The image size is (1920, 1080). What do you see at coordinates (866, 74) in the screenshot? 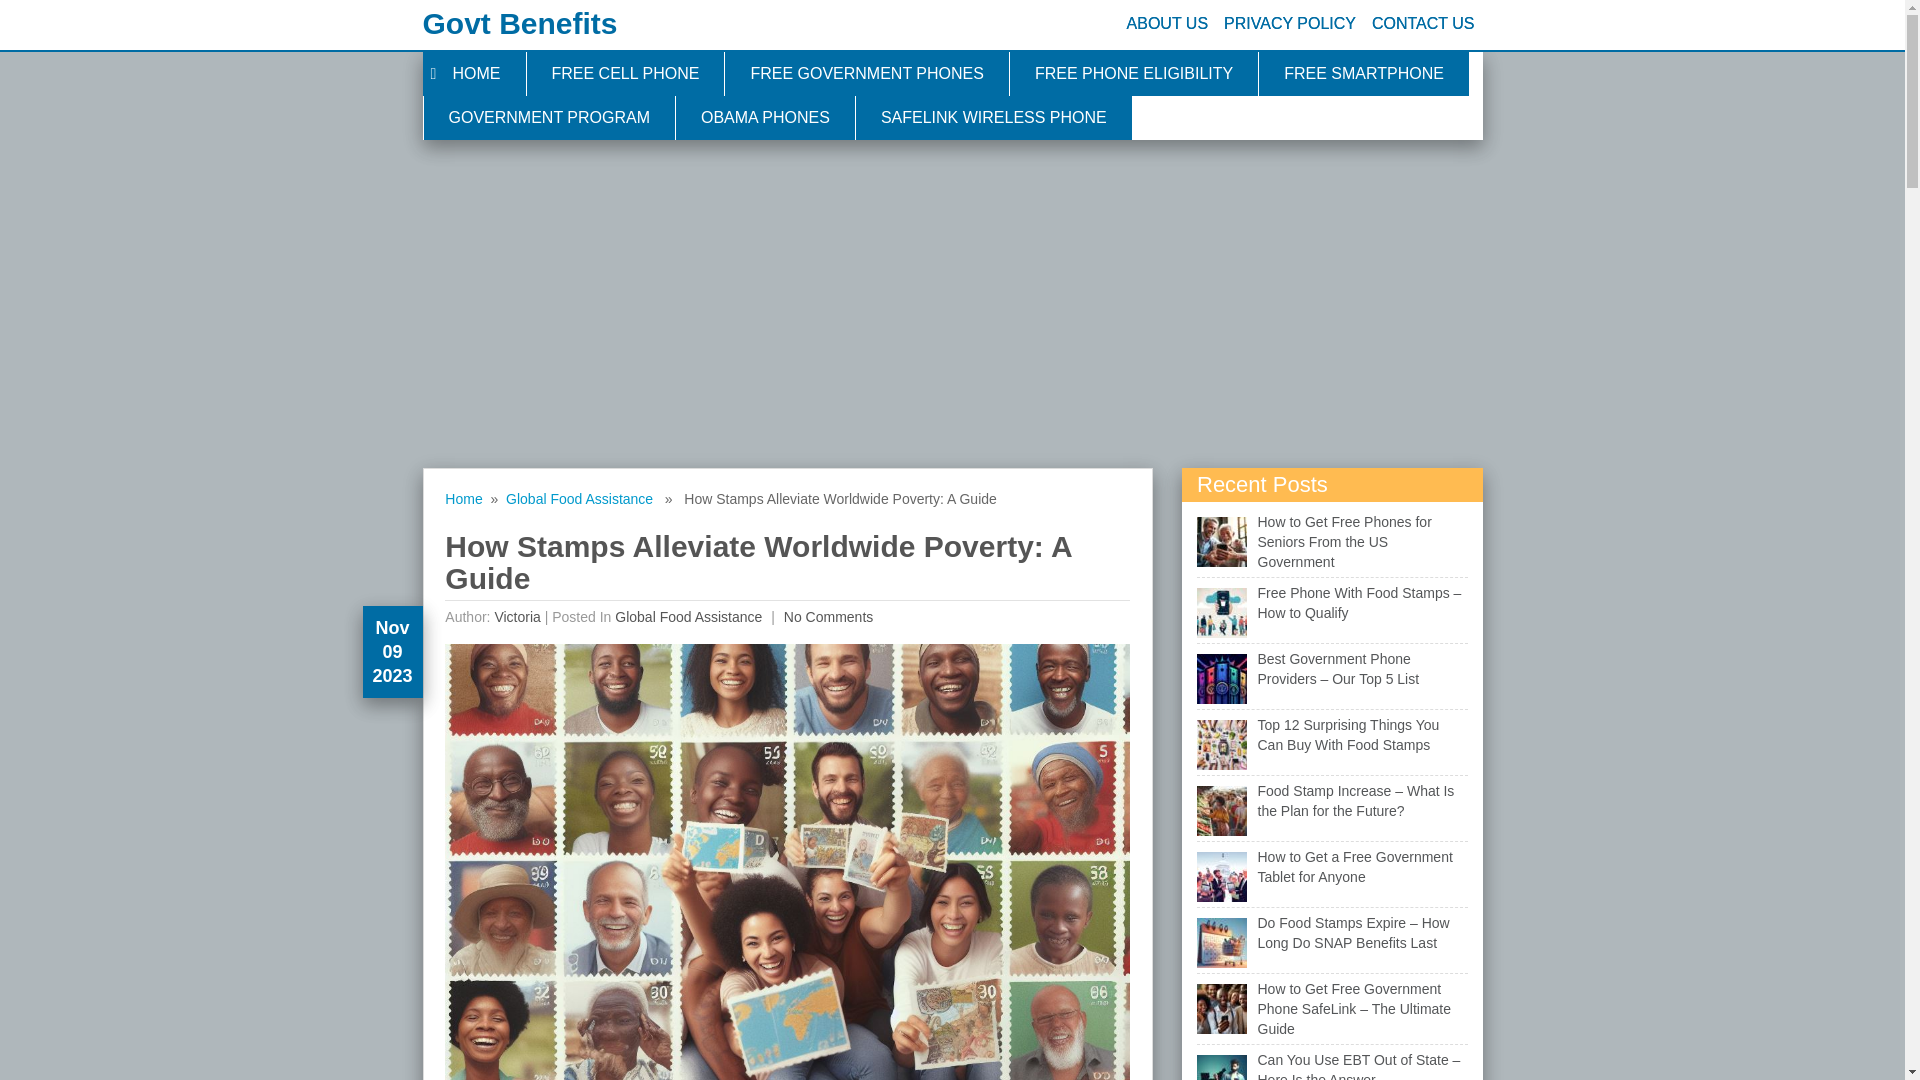
I see `FREE GOVERNMENT PHONES` at bounding box center [866, 74].